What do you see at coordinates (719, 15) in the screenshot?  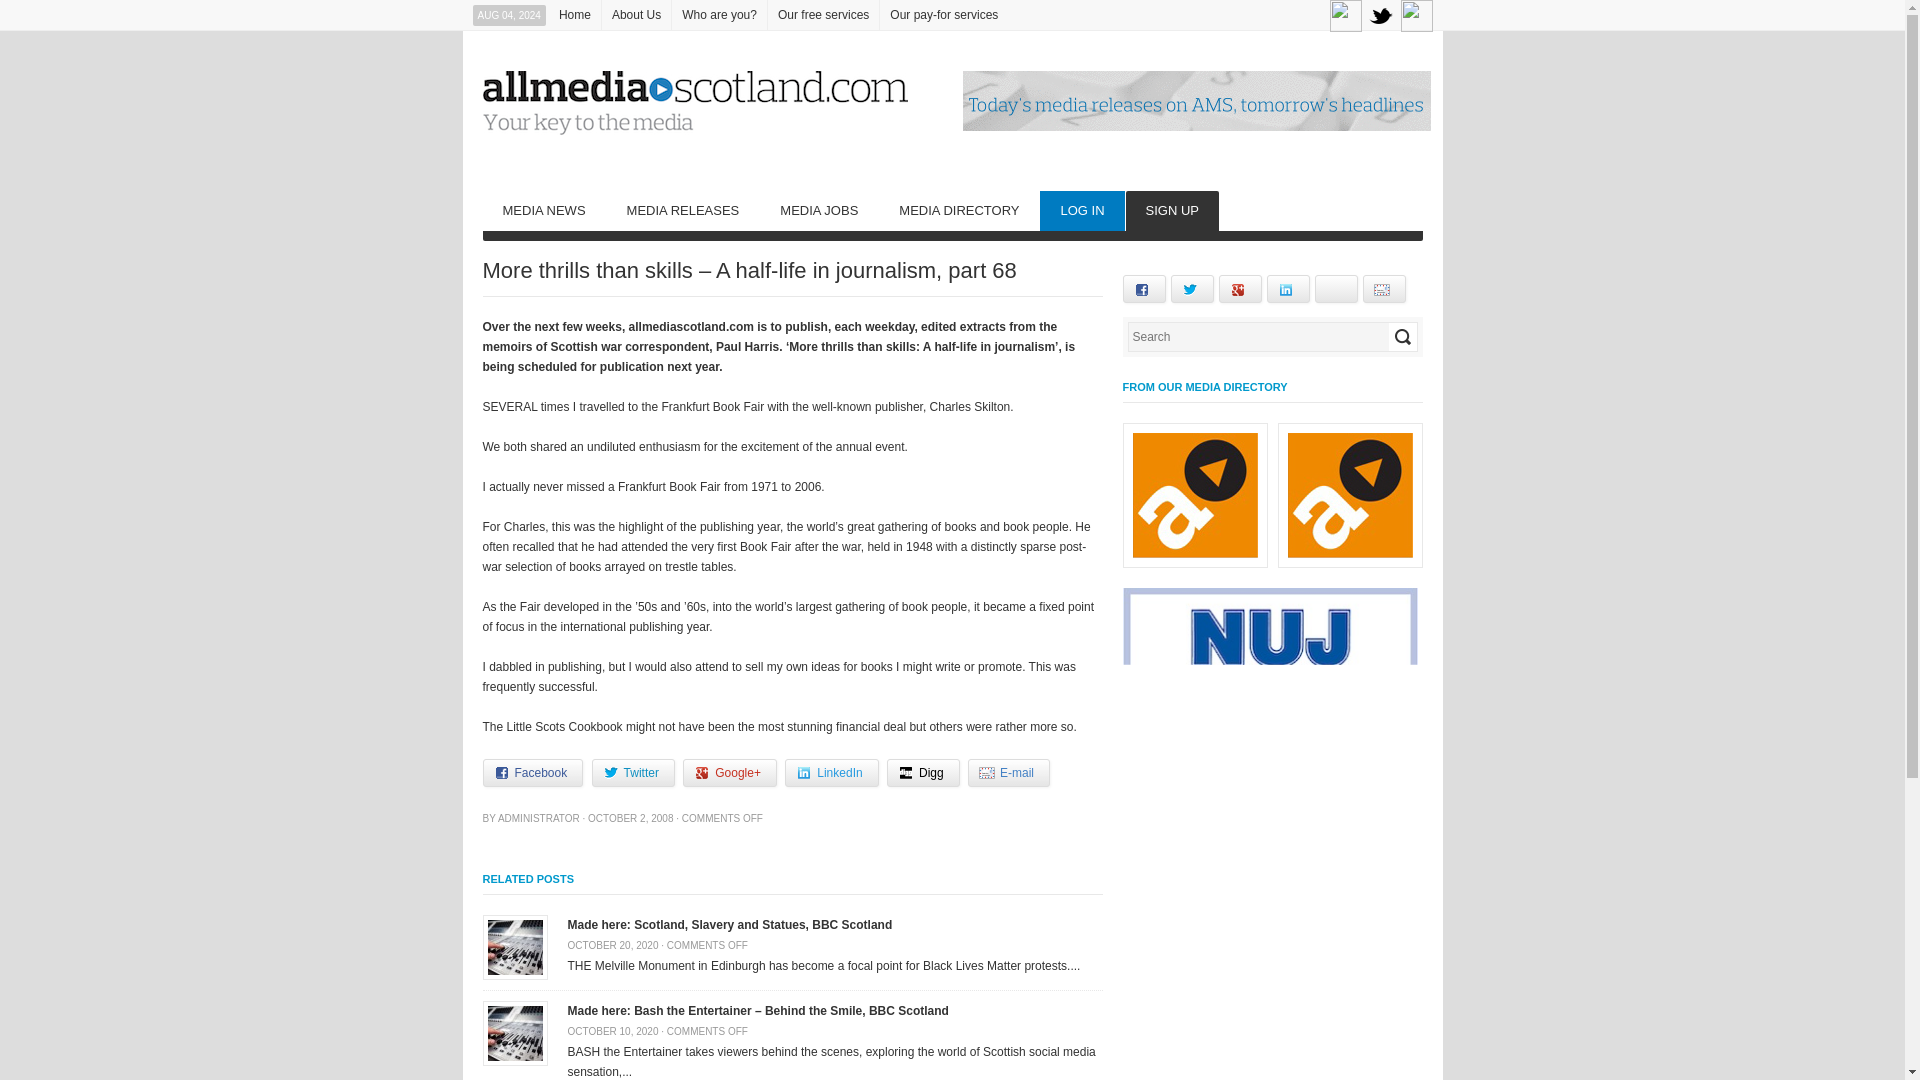 I see `Who are you?` at bounding box center [719, 15].